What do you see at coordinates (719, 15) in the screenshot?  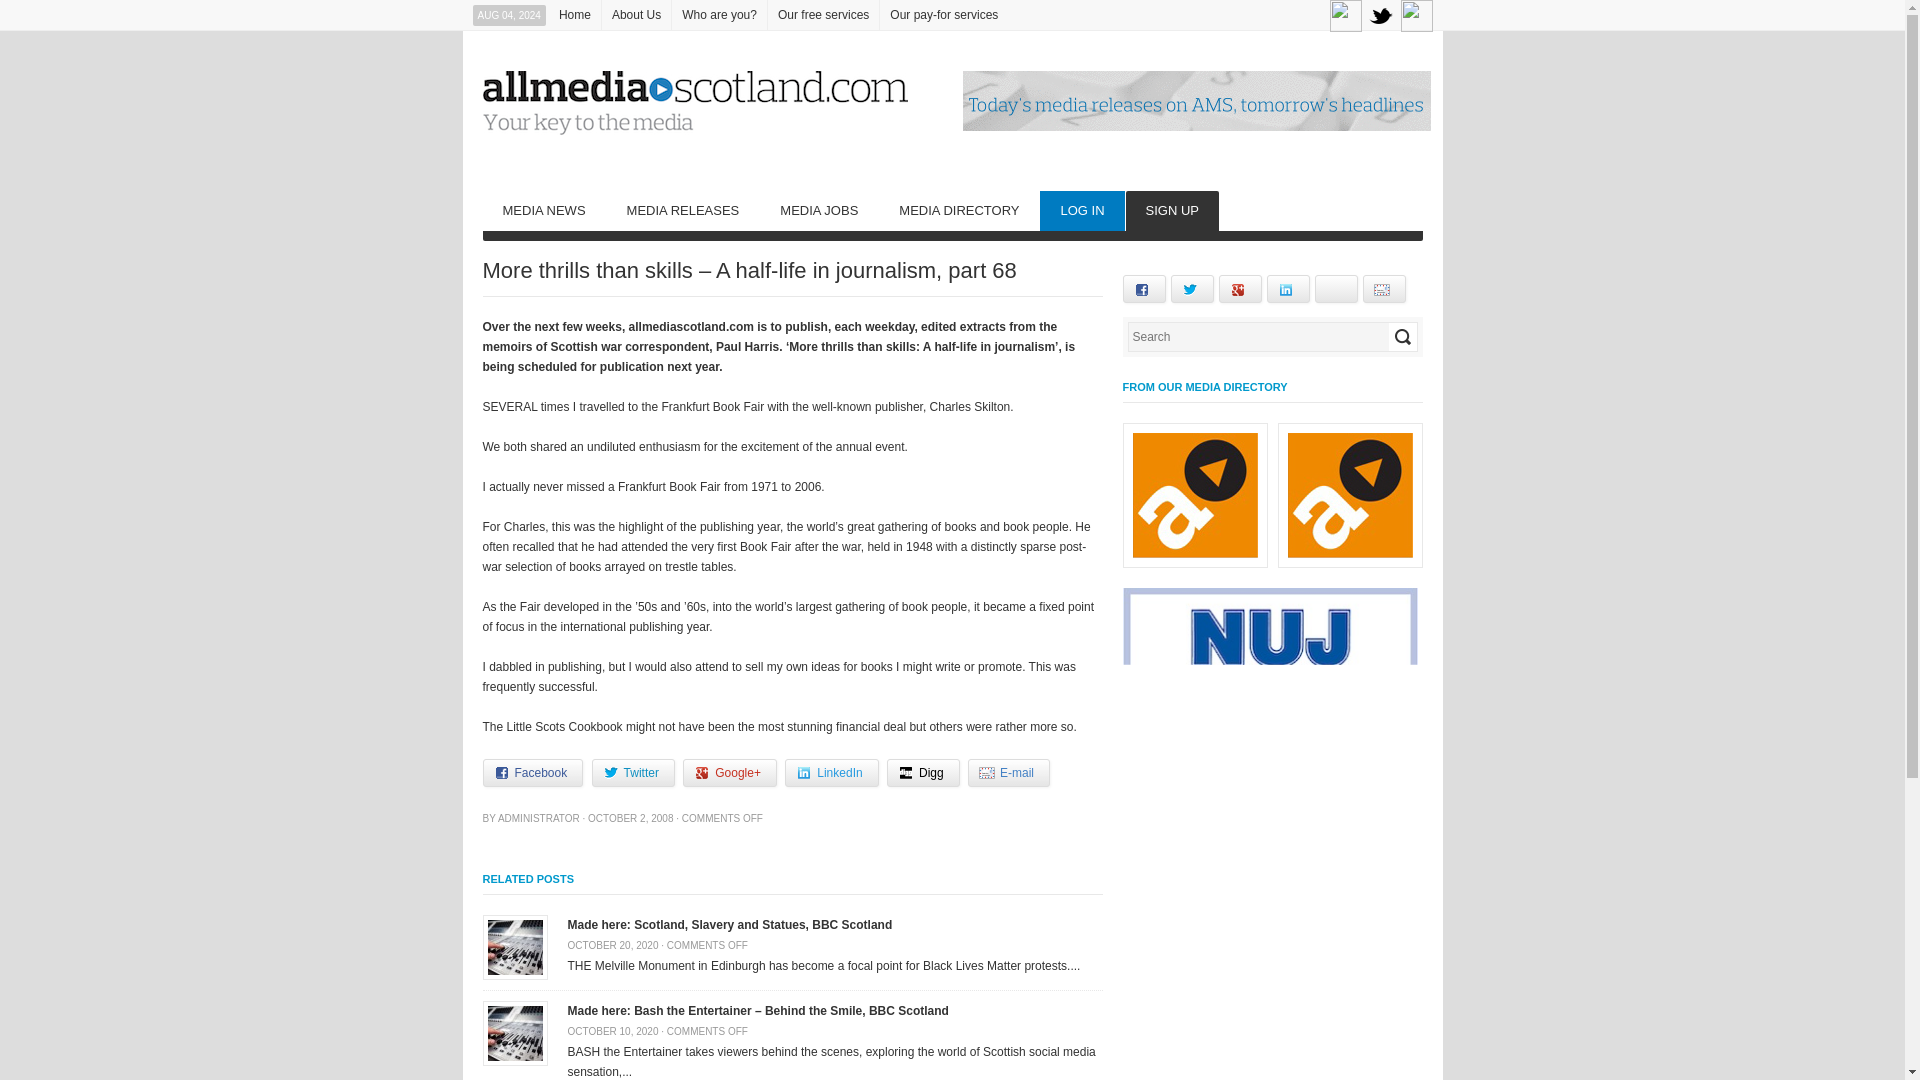 I see `Who are you?` at bounding box center [719, 15].